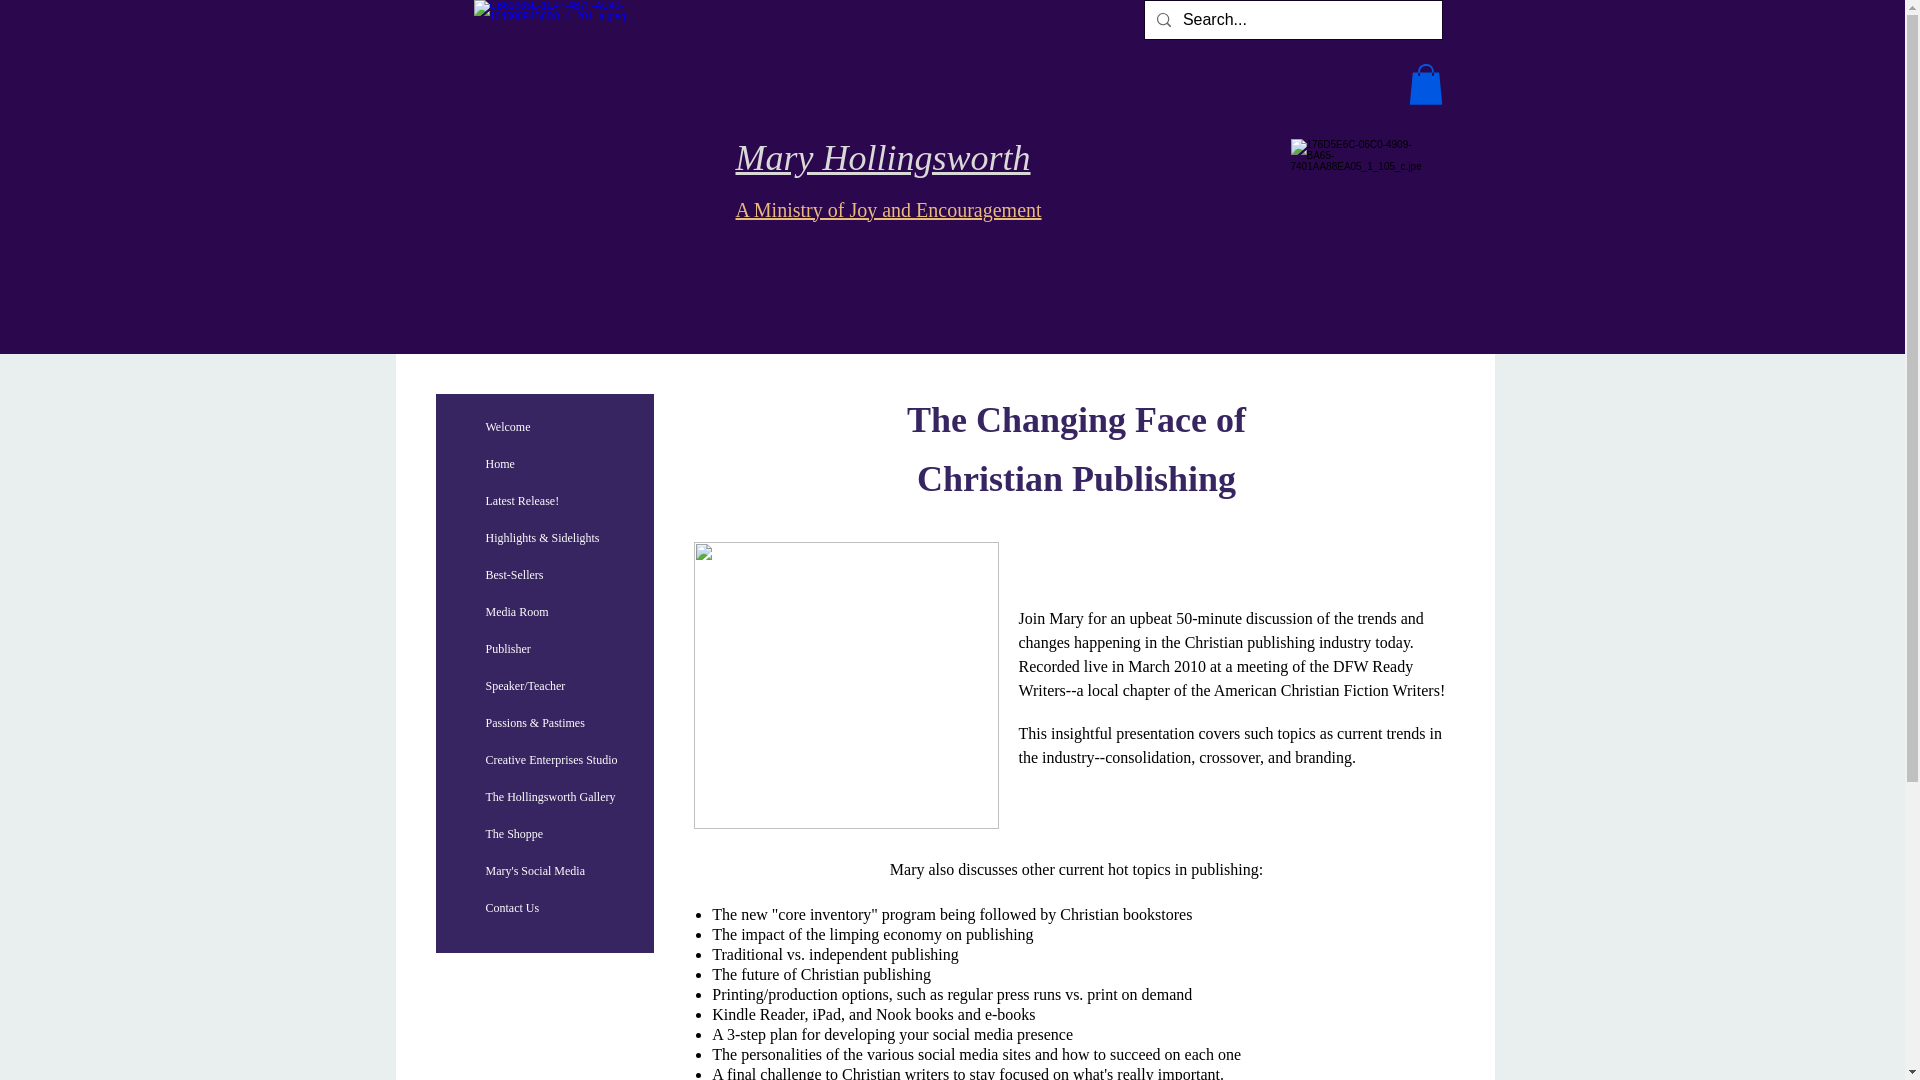  What do you see at coordinates (515, 574) in the screenshot?
I see `Best-Sellers` at bounding box center [515, 574].